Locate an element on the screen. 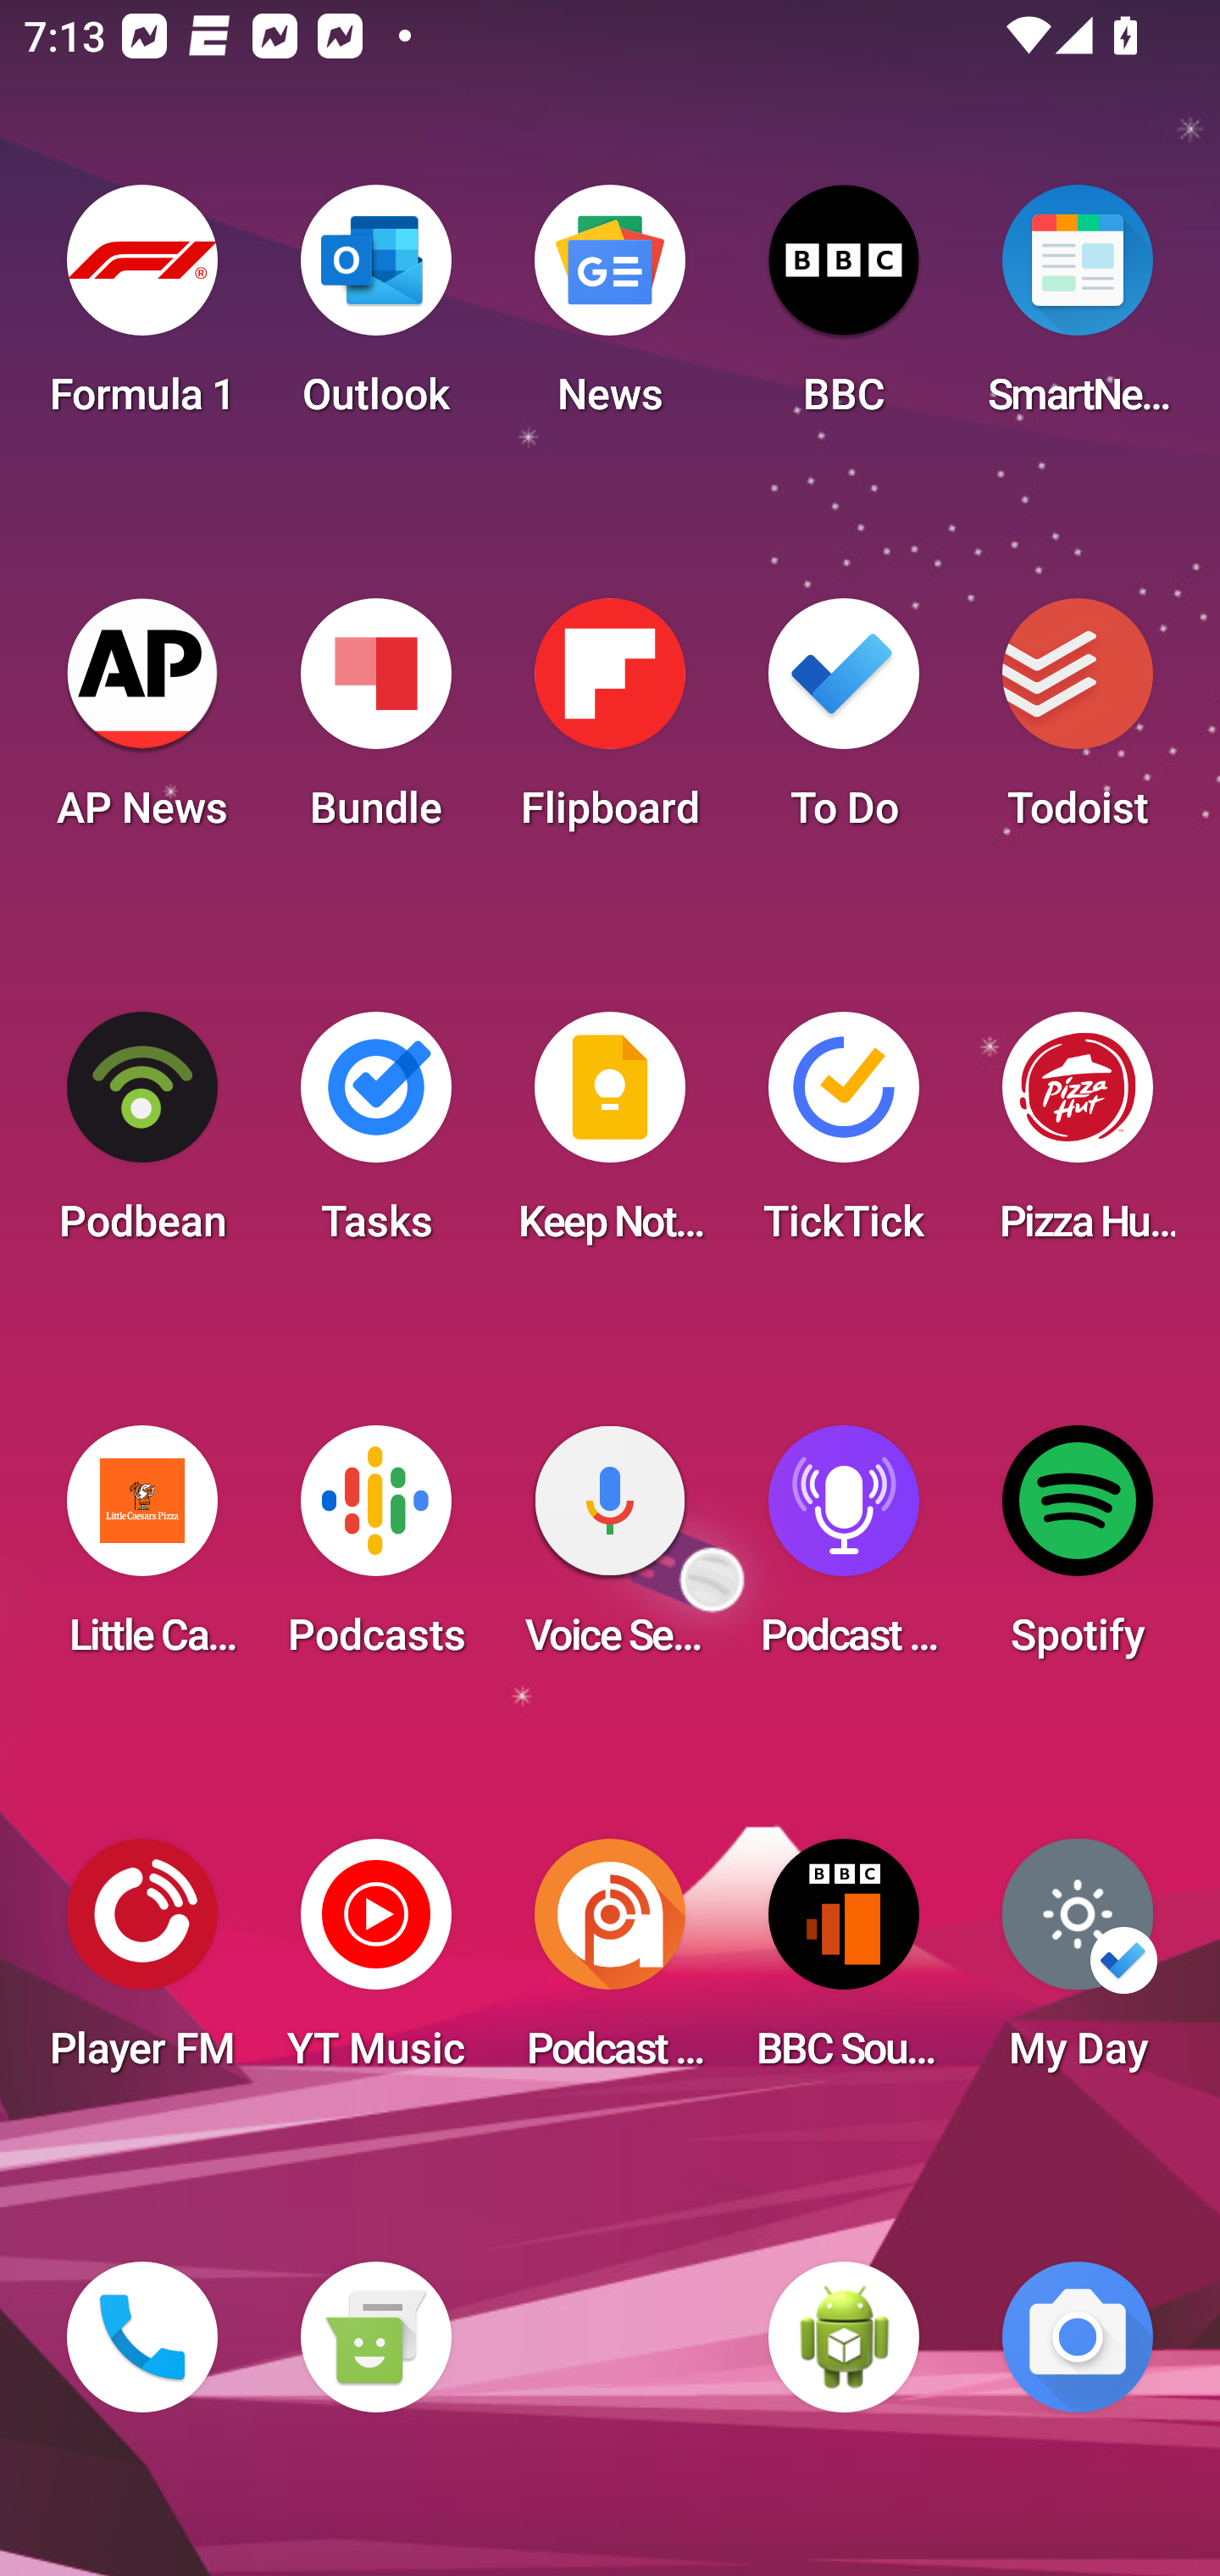 The height and width of the screenshot is (2576, 1220). TickTick is located at coordinates (844, 1137).